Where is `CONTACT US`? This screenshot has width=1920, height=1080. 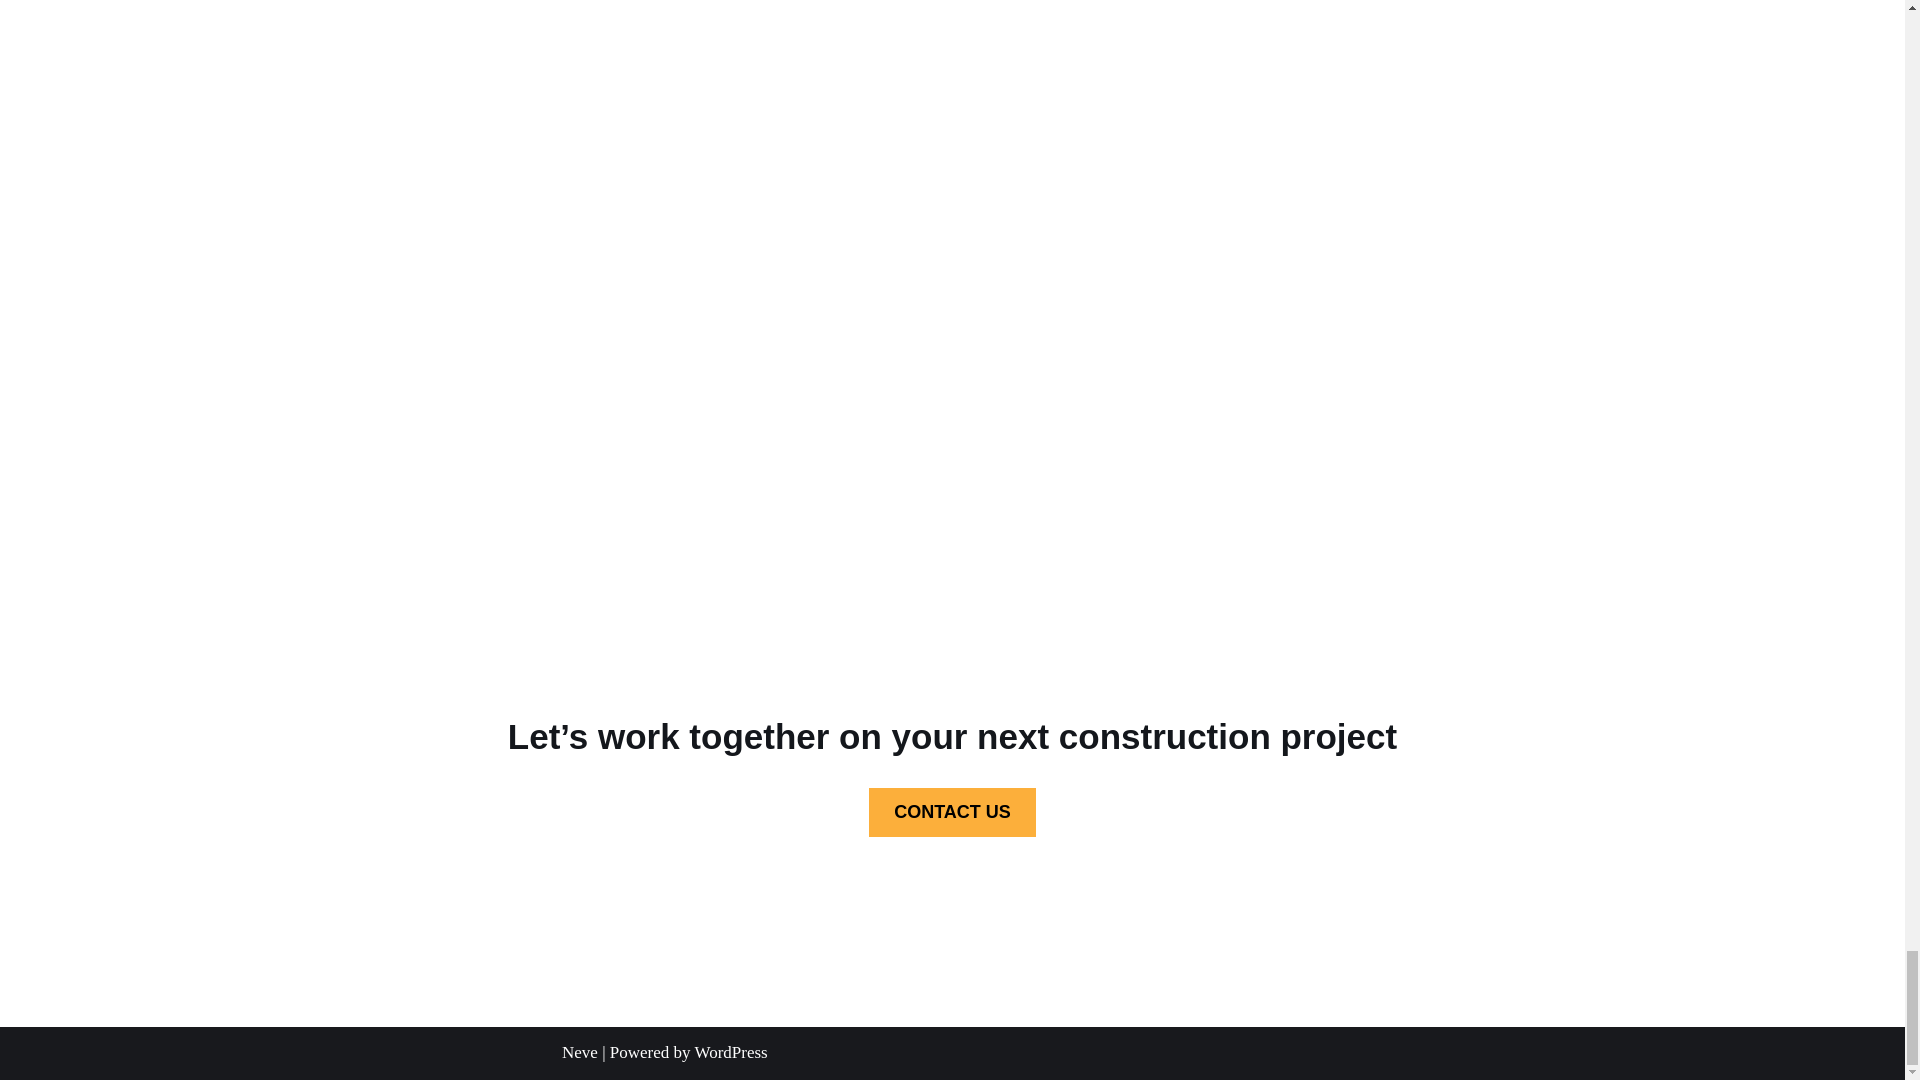
CONTACT US is located at coordinates (952, 812).